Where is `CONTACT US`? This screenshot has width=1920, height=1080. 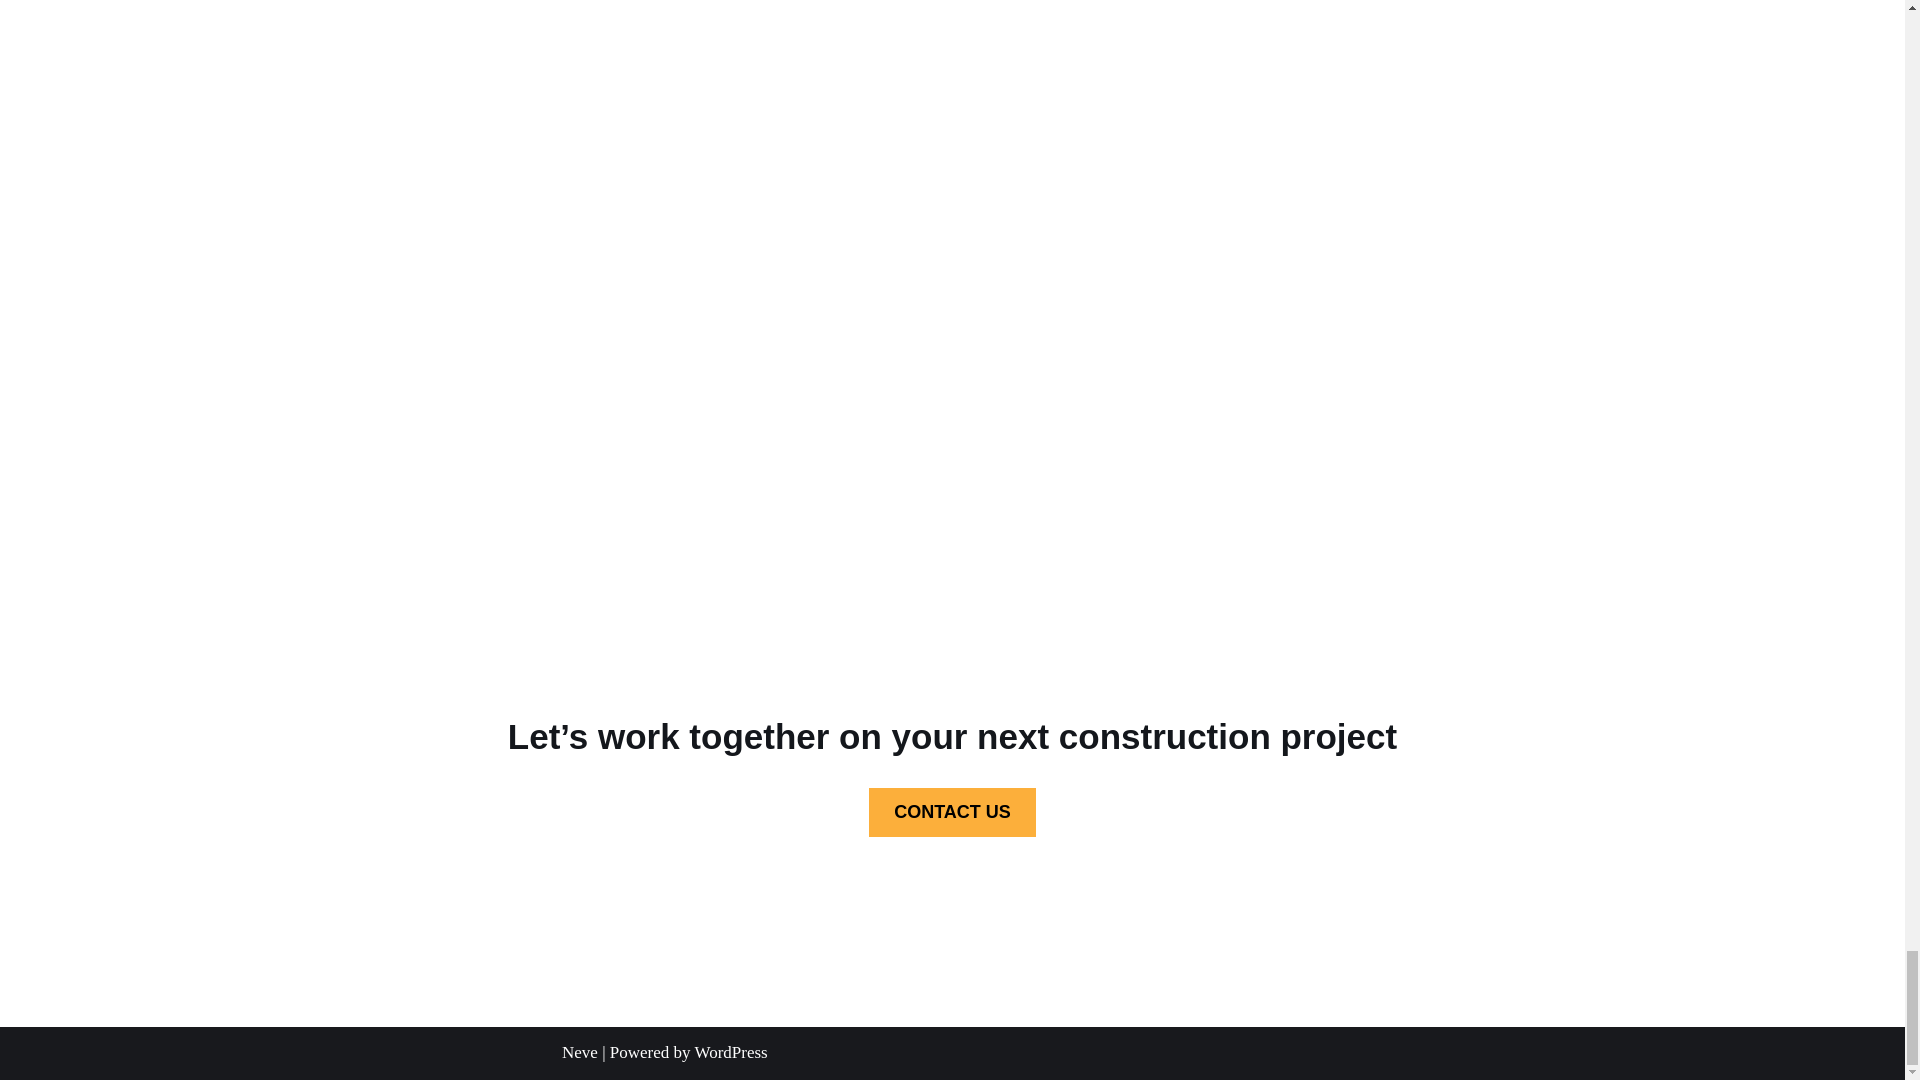
CONTACT US is located at coordinates (952, 812).